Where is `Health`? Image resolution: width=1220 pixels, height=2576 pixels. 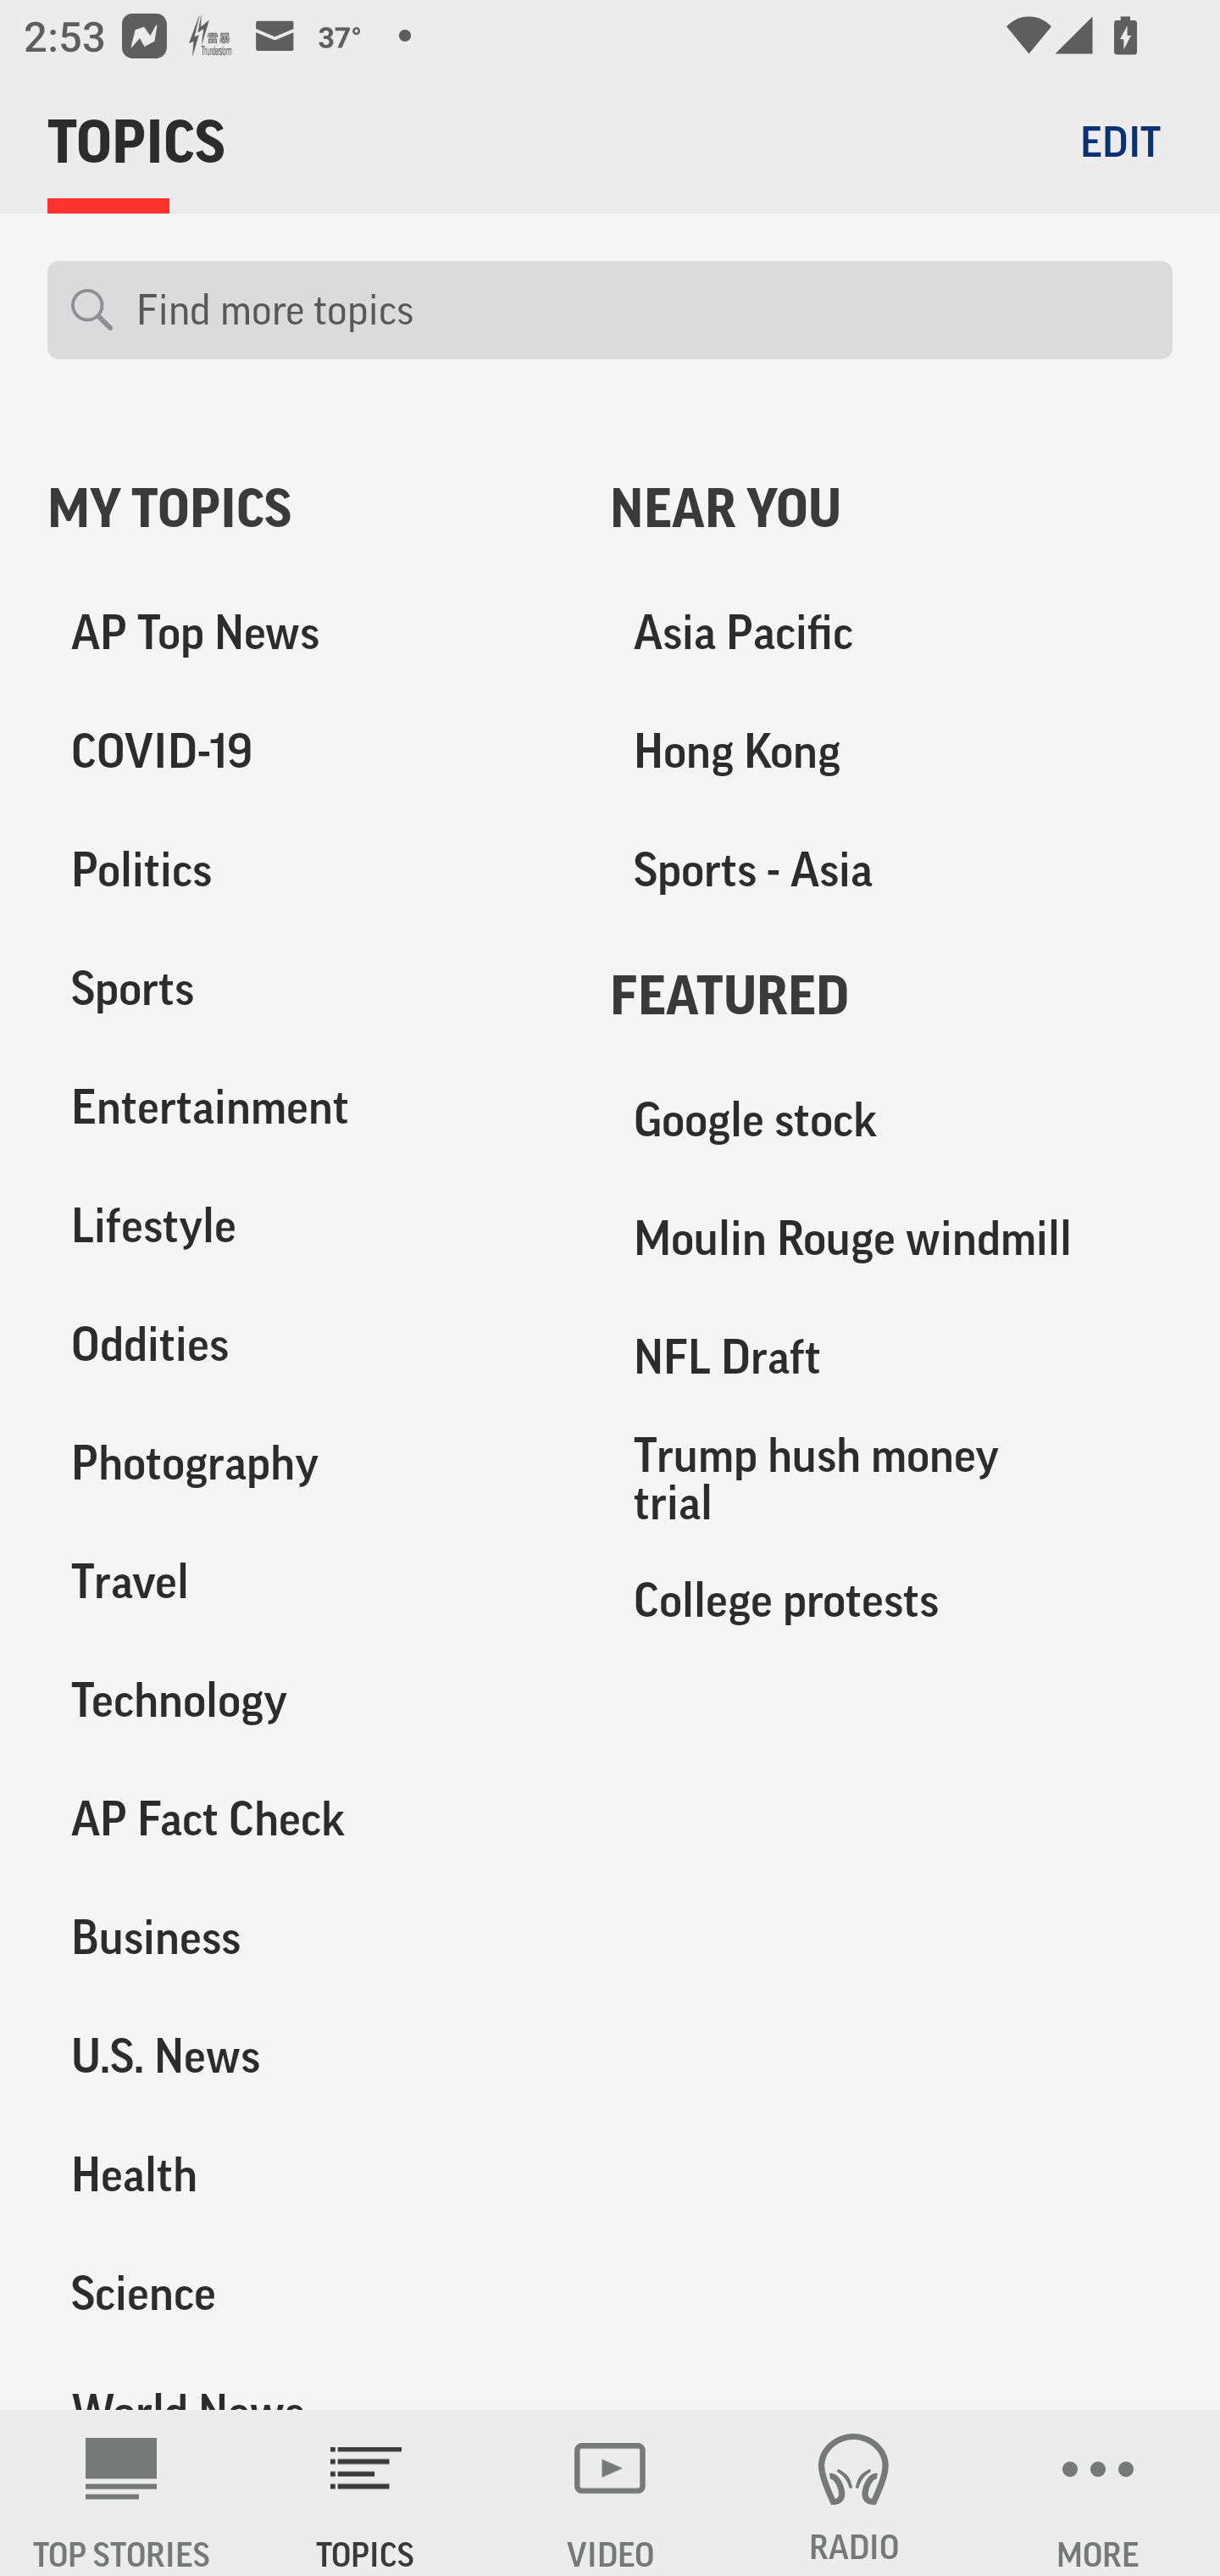 Health is located at coordinates (305, 2173).